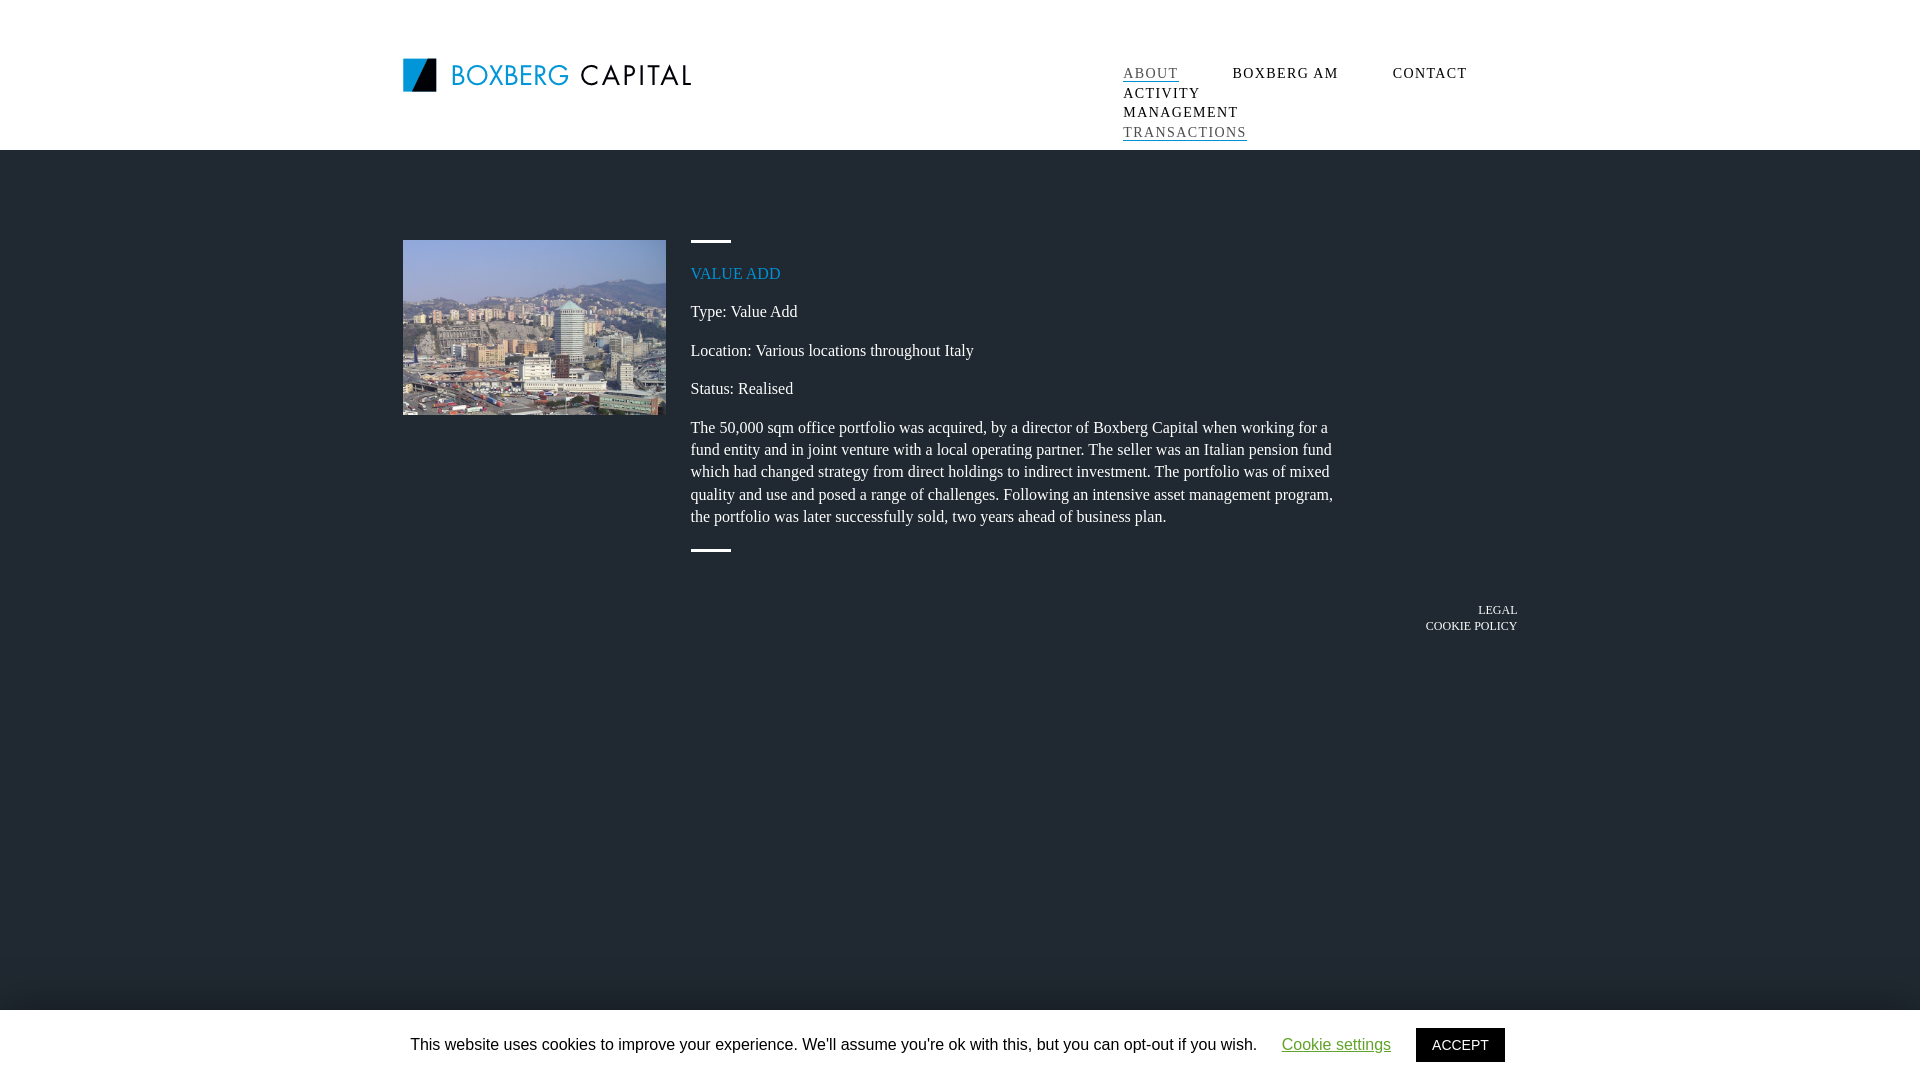 The width and height of the screenshot is (1920, 1080). What do you see at coordinates (1285, 73) in the screenshot?
I see `BOXBERG AM` at bounding box center [1285, 73].